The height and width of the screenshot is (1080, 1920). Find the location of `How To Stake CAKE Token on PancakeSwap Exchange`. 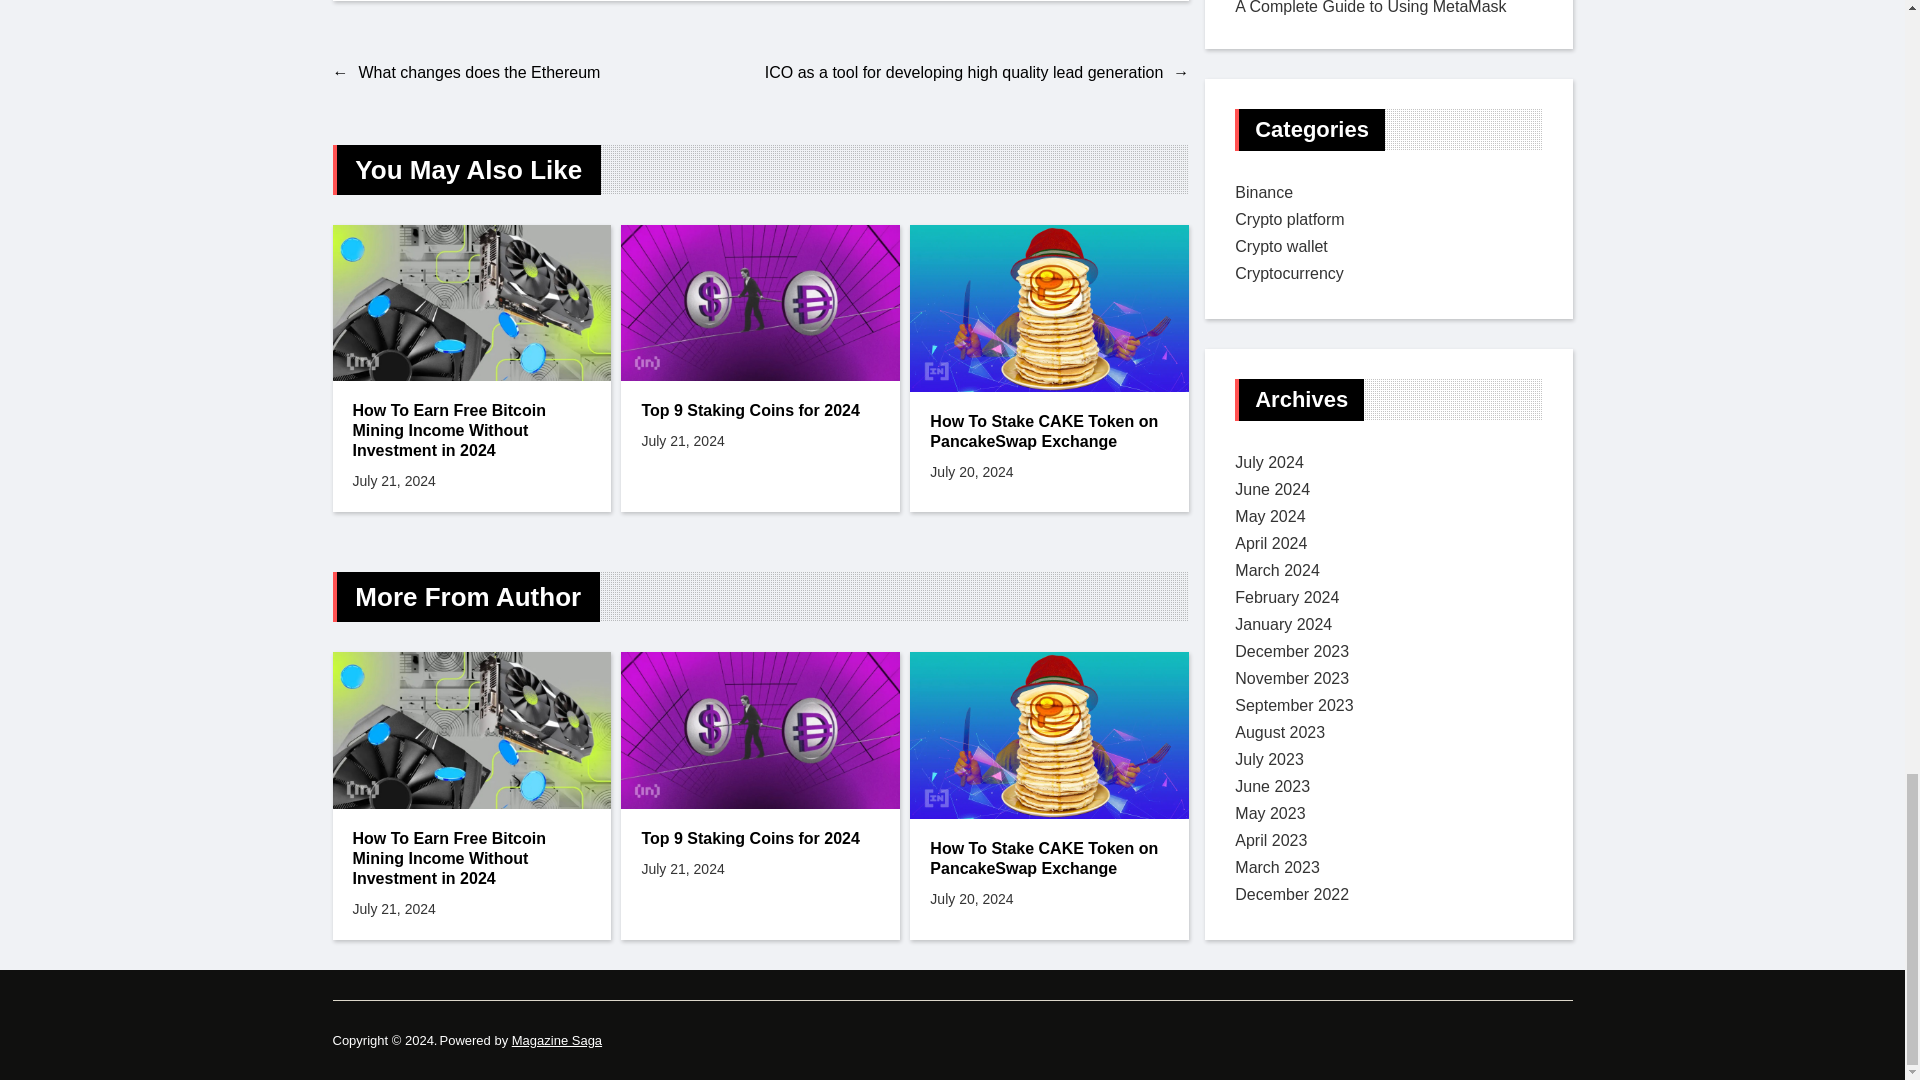

How To Stake CAKE Token on PancakeSwap Exchange is located at coordinates (1049, 859).